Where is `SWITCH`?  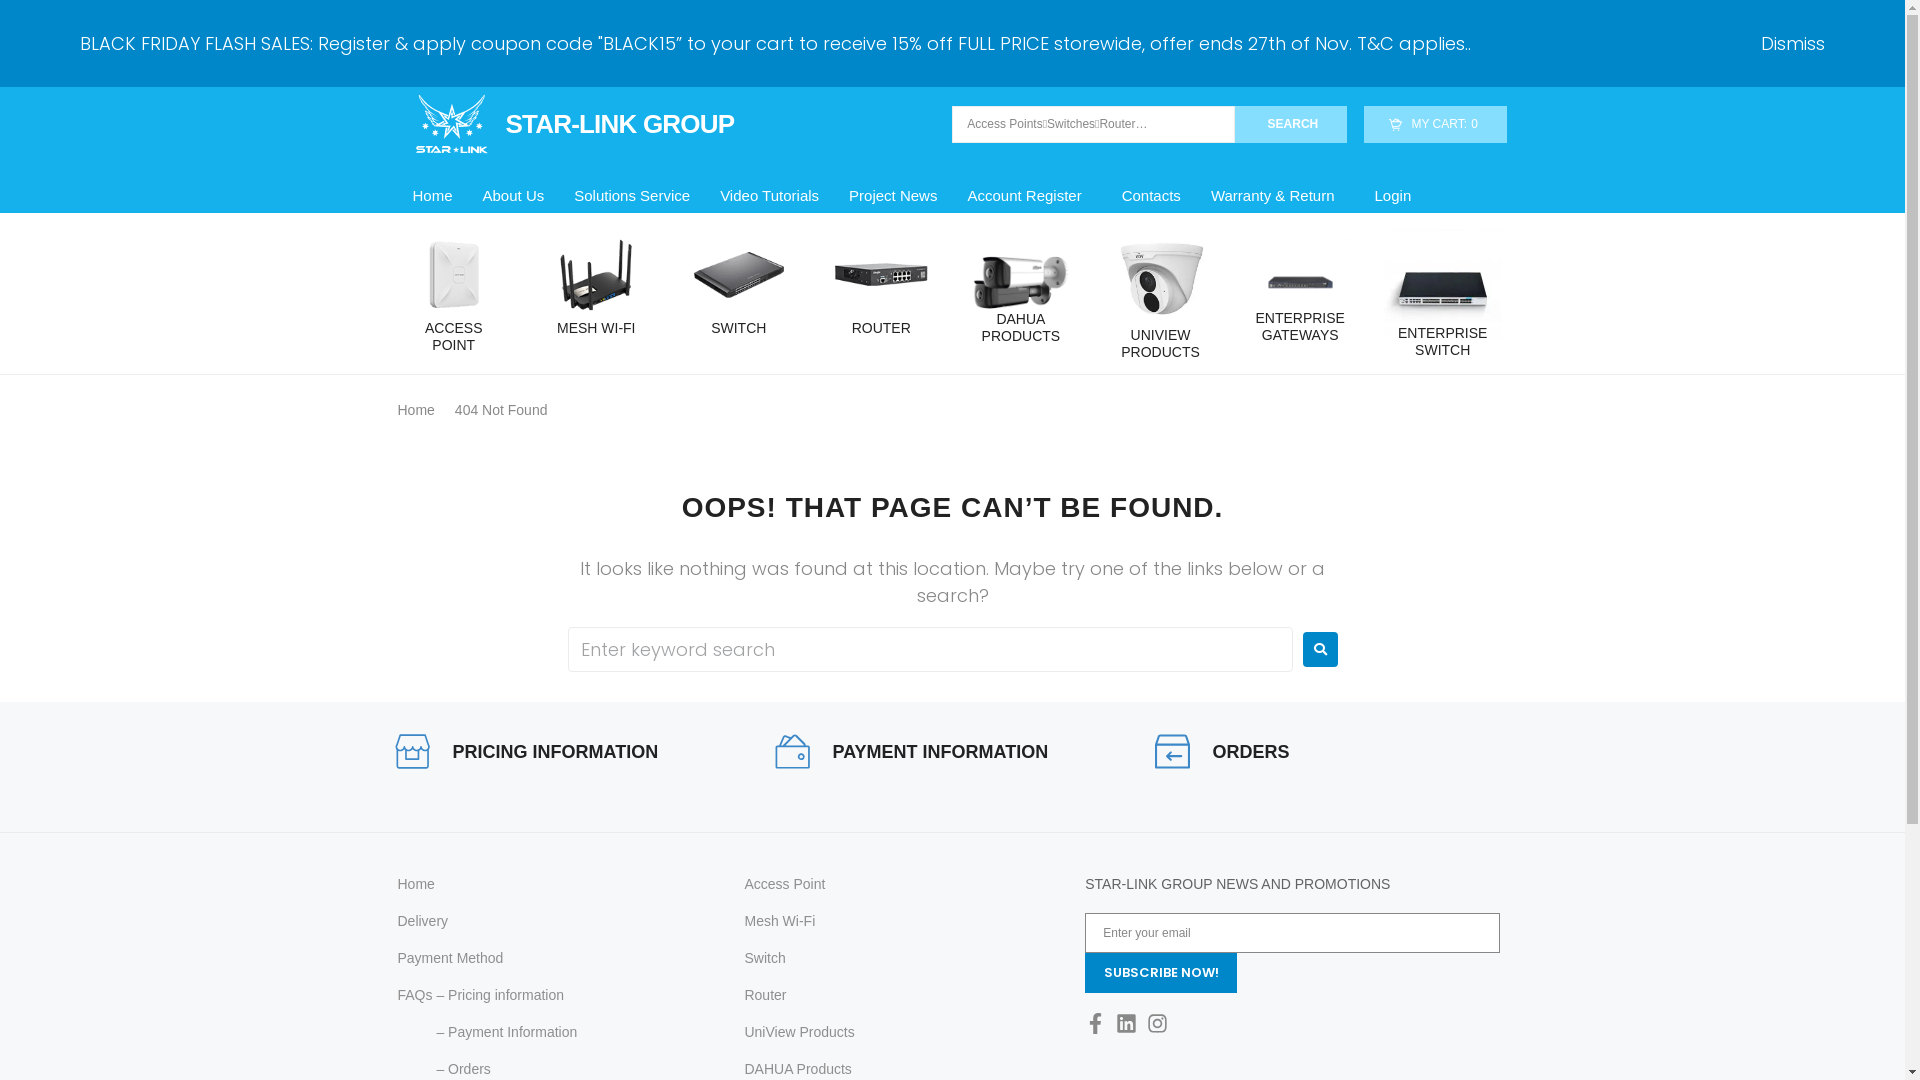 SWITCH is located at coordinates (738, 328).